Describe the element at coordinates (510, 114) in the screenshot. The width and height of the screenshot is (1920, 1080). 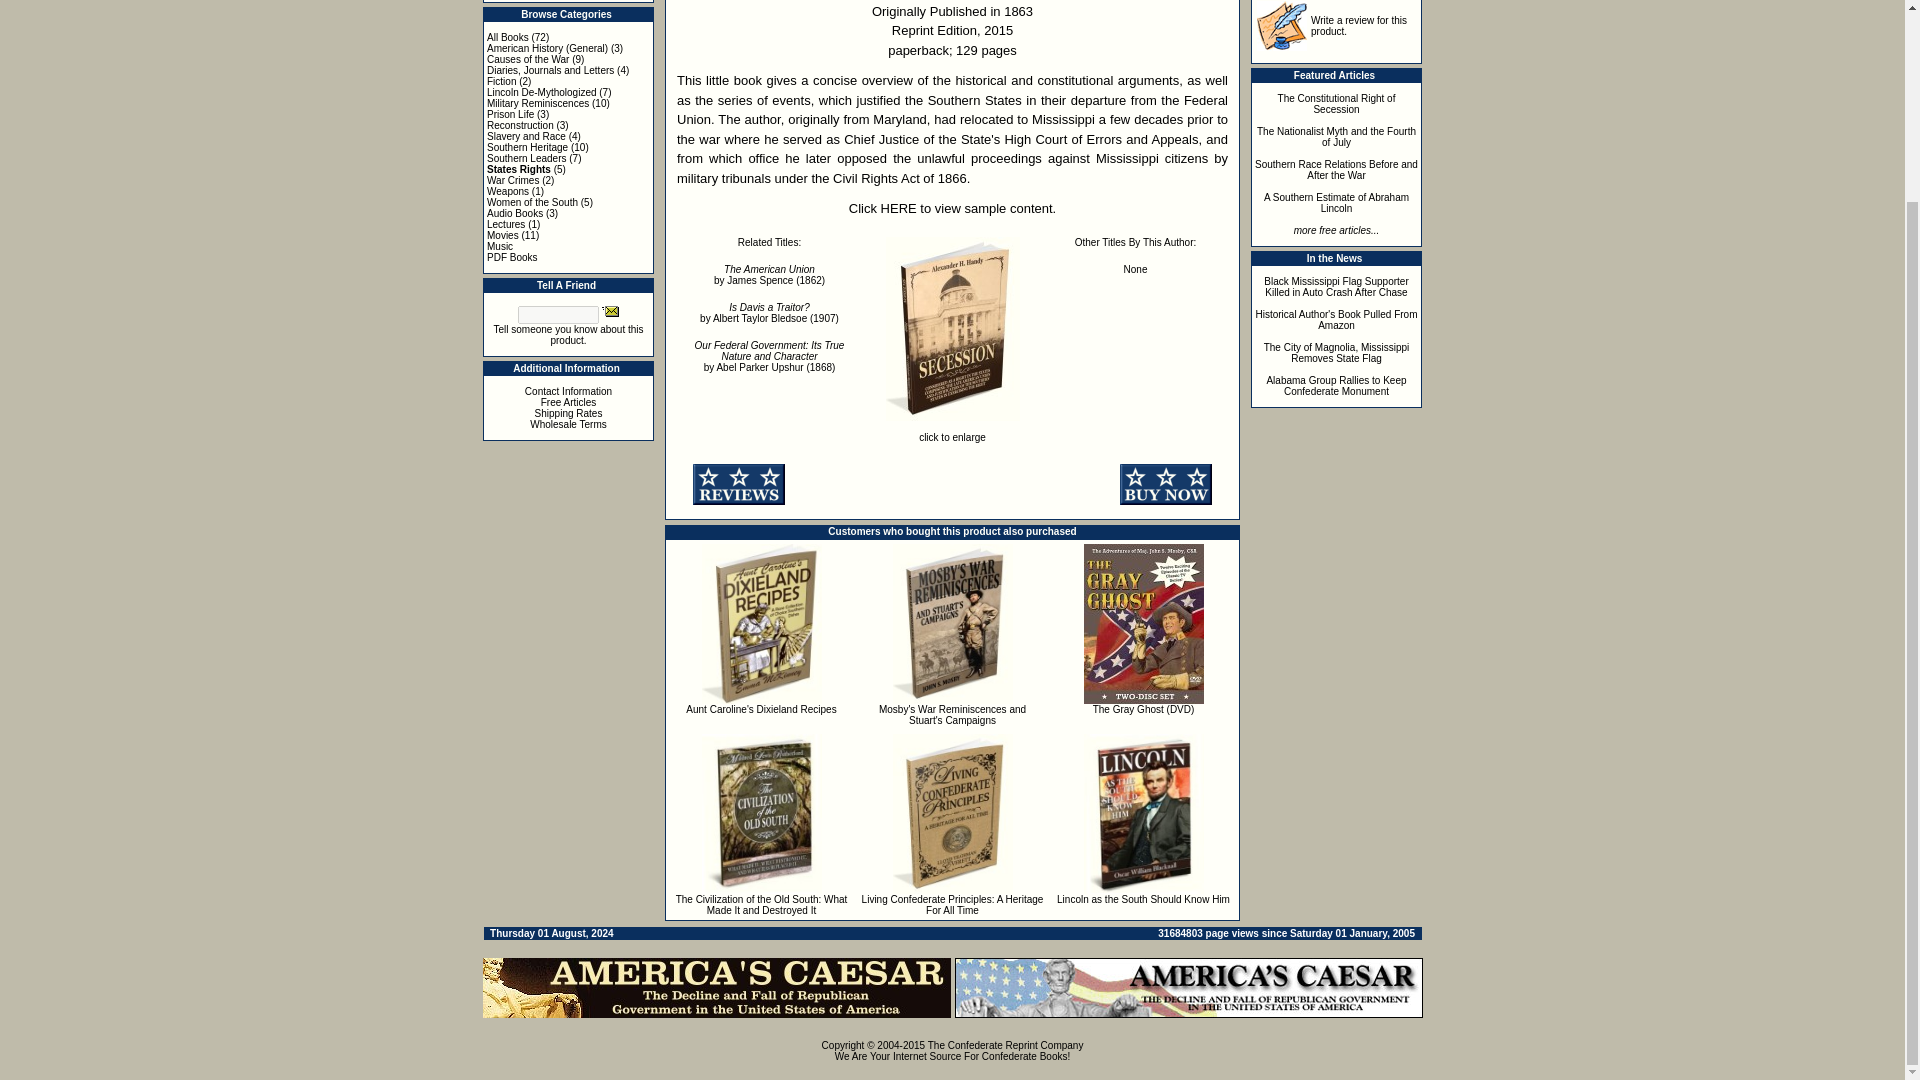
I see `Prison Life` at that location.